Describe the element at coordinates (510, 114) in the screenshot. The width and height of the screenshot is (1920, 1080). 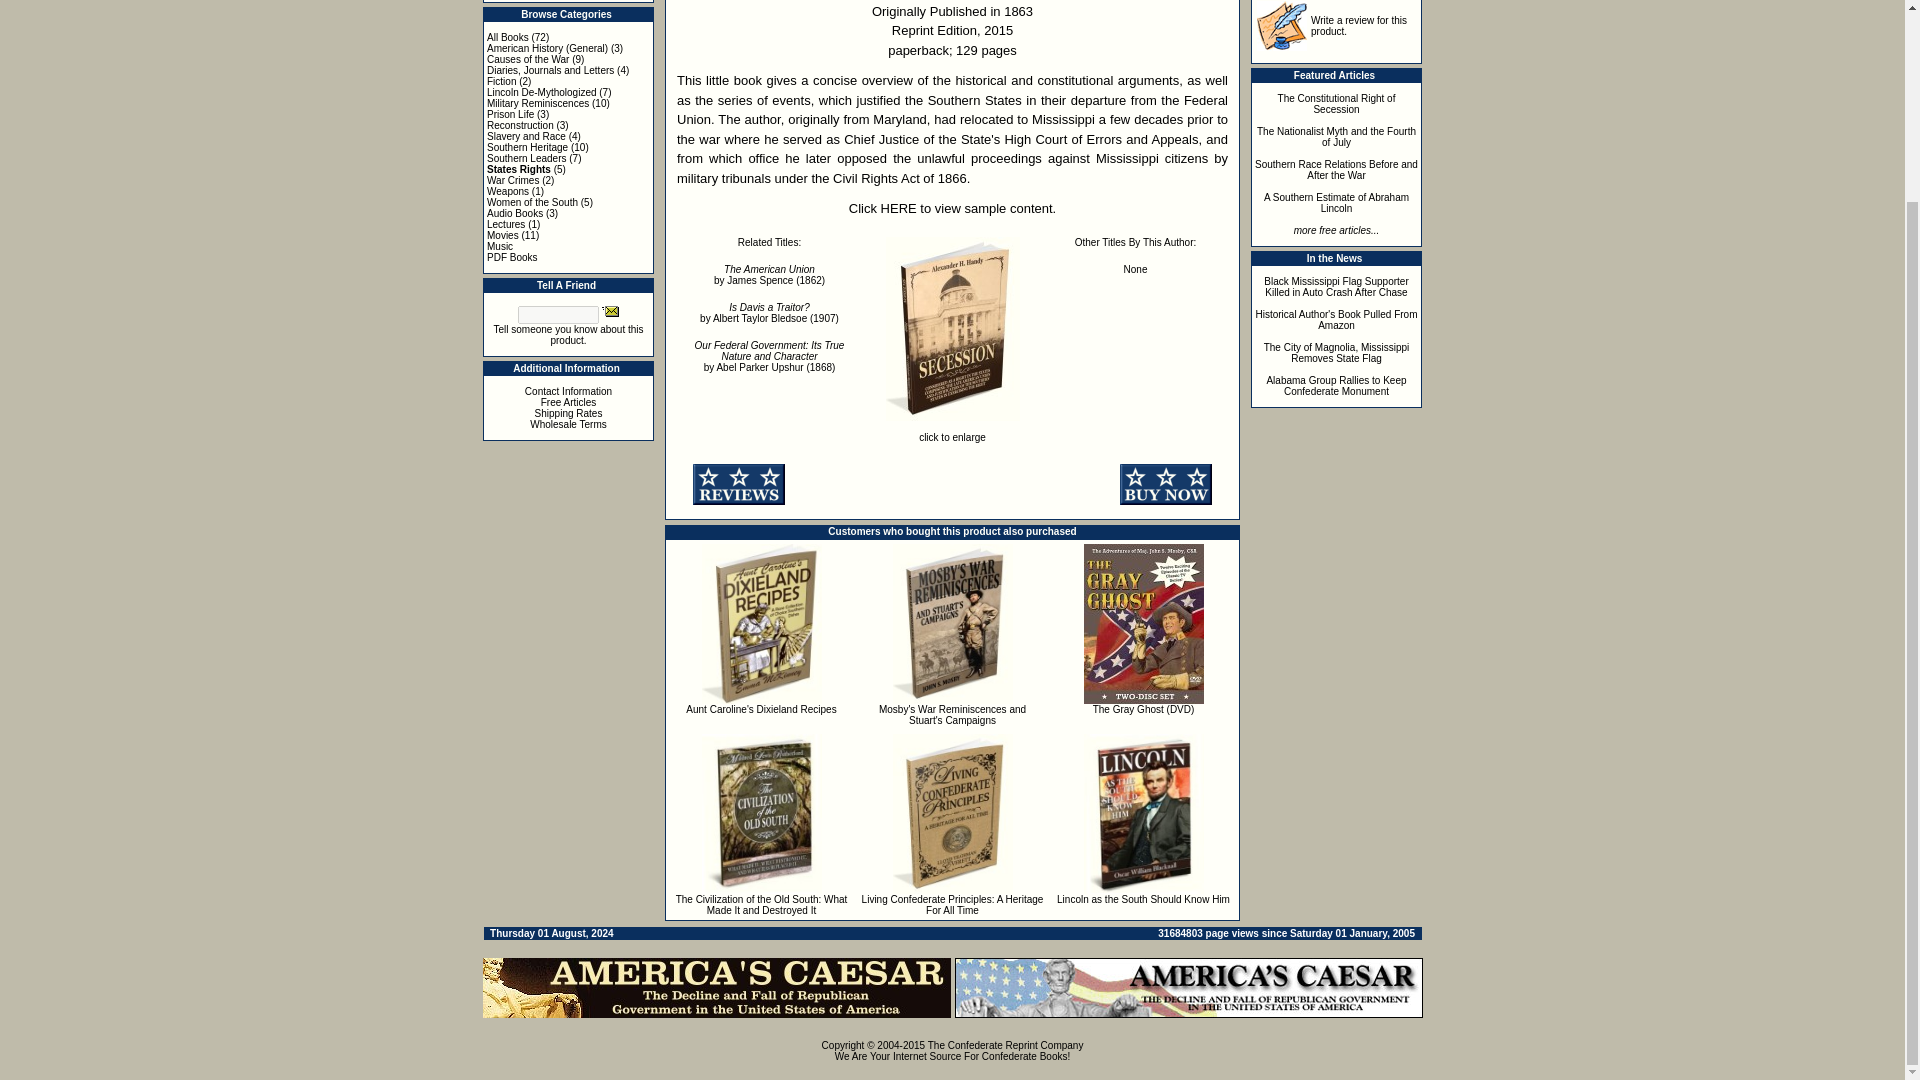
I see `Prison Life` at that location.